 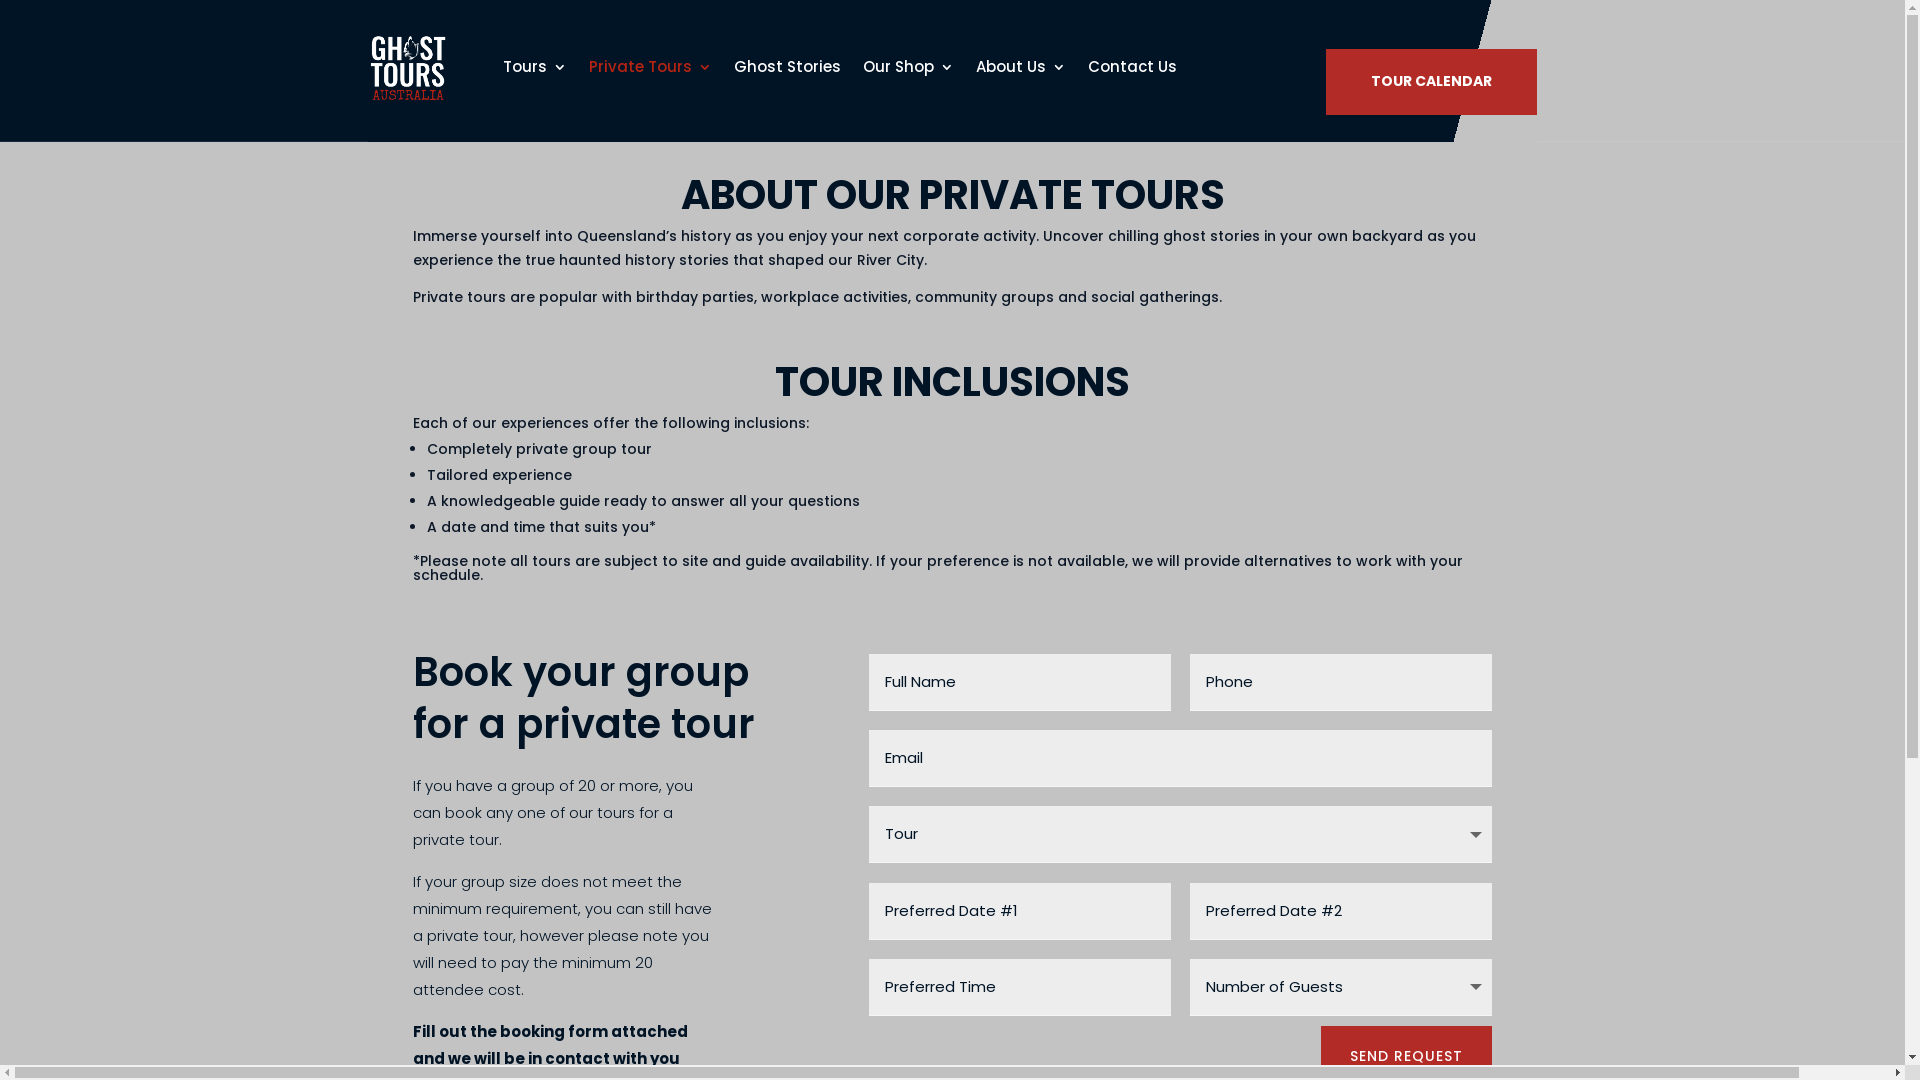 I want to click on Contact Us, so click(x=1132, y=67).